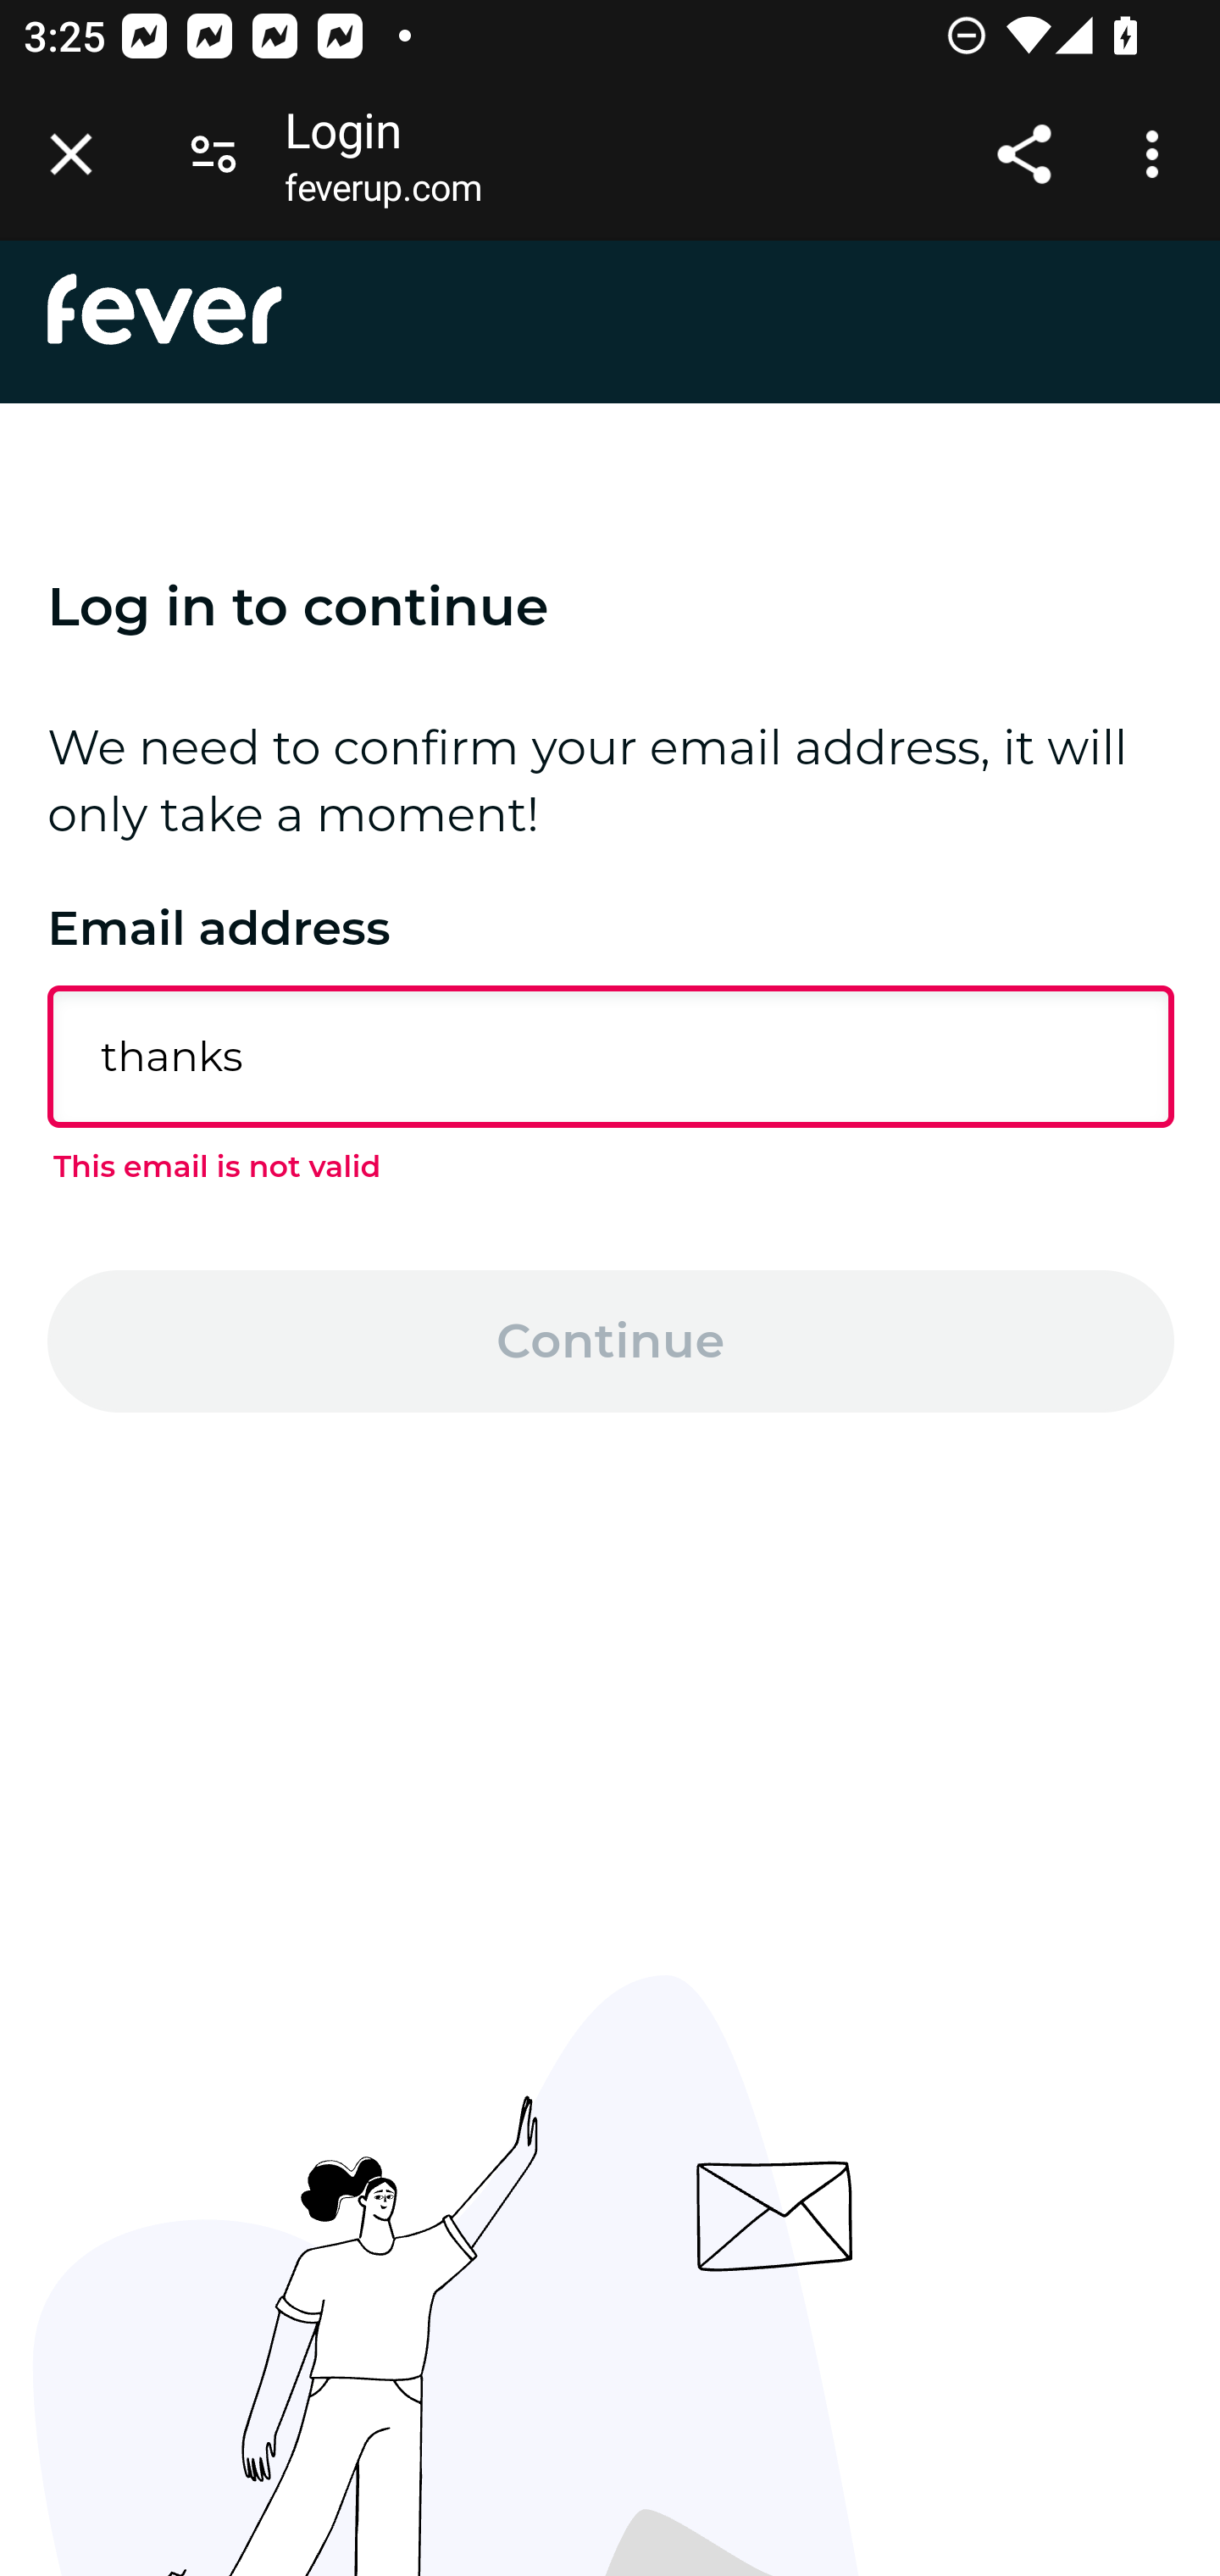 This screenshot has height=2576, width=1220. I want to click on en, so click(166, 308).